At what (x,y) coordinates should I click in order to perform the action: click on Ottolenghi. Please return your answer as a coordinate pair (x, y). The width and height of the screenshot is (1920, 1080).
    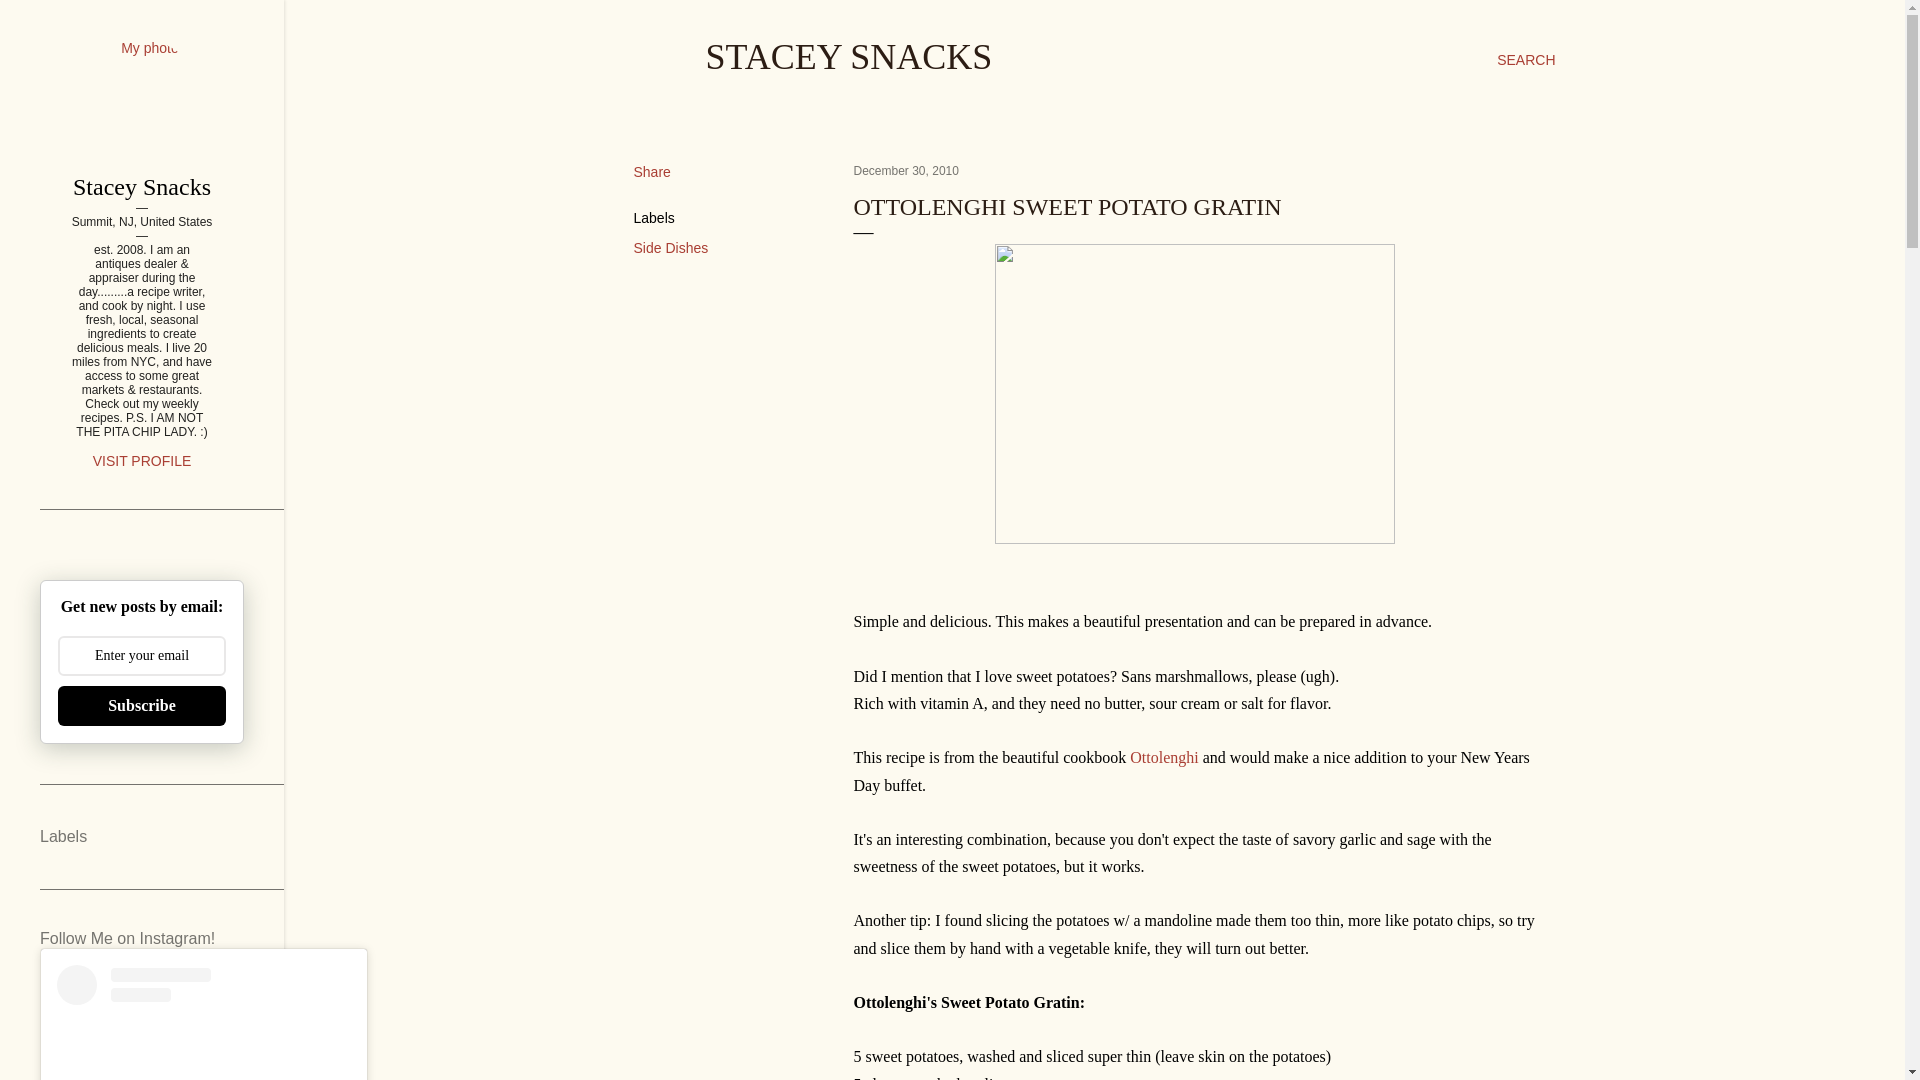
    Looking at the image, I should click on (1164, 757).